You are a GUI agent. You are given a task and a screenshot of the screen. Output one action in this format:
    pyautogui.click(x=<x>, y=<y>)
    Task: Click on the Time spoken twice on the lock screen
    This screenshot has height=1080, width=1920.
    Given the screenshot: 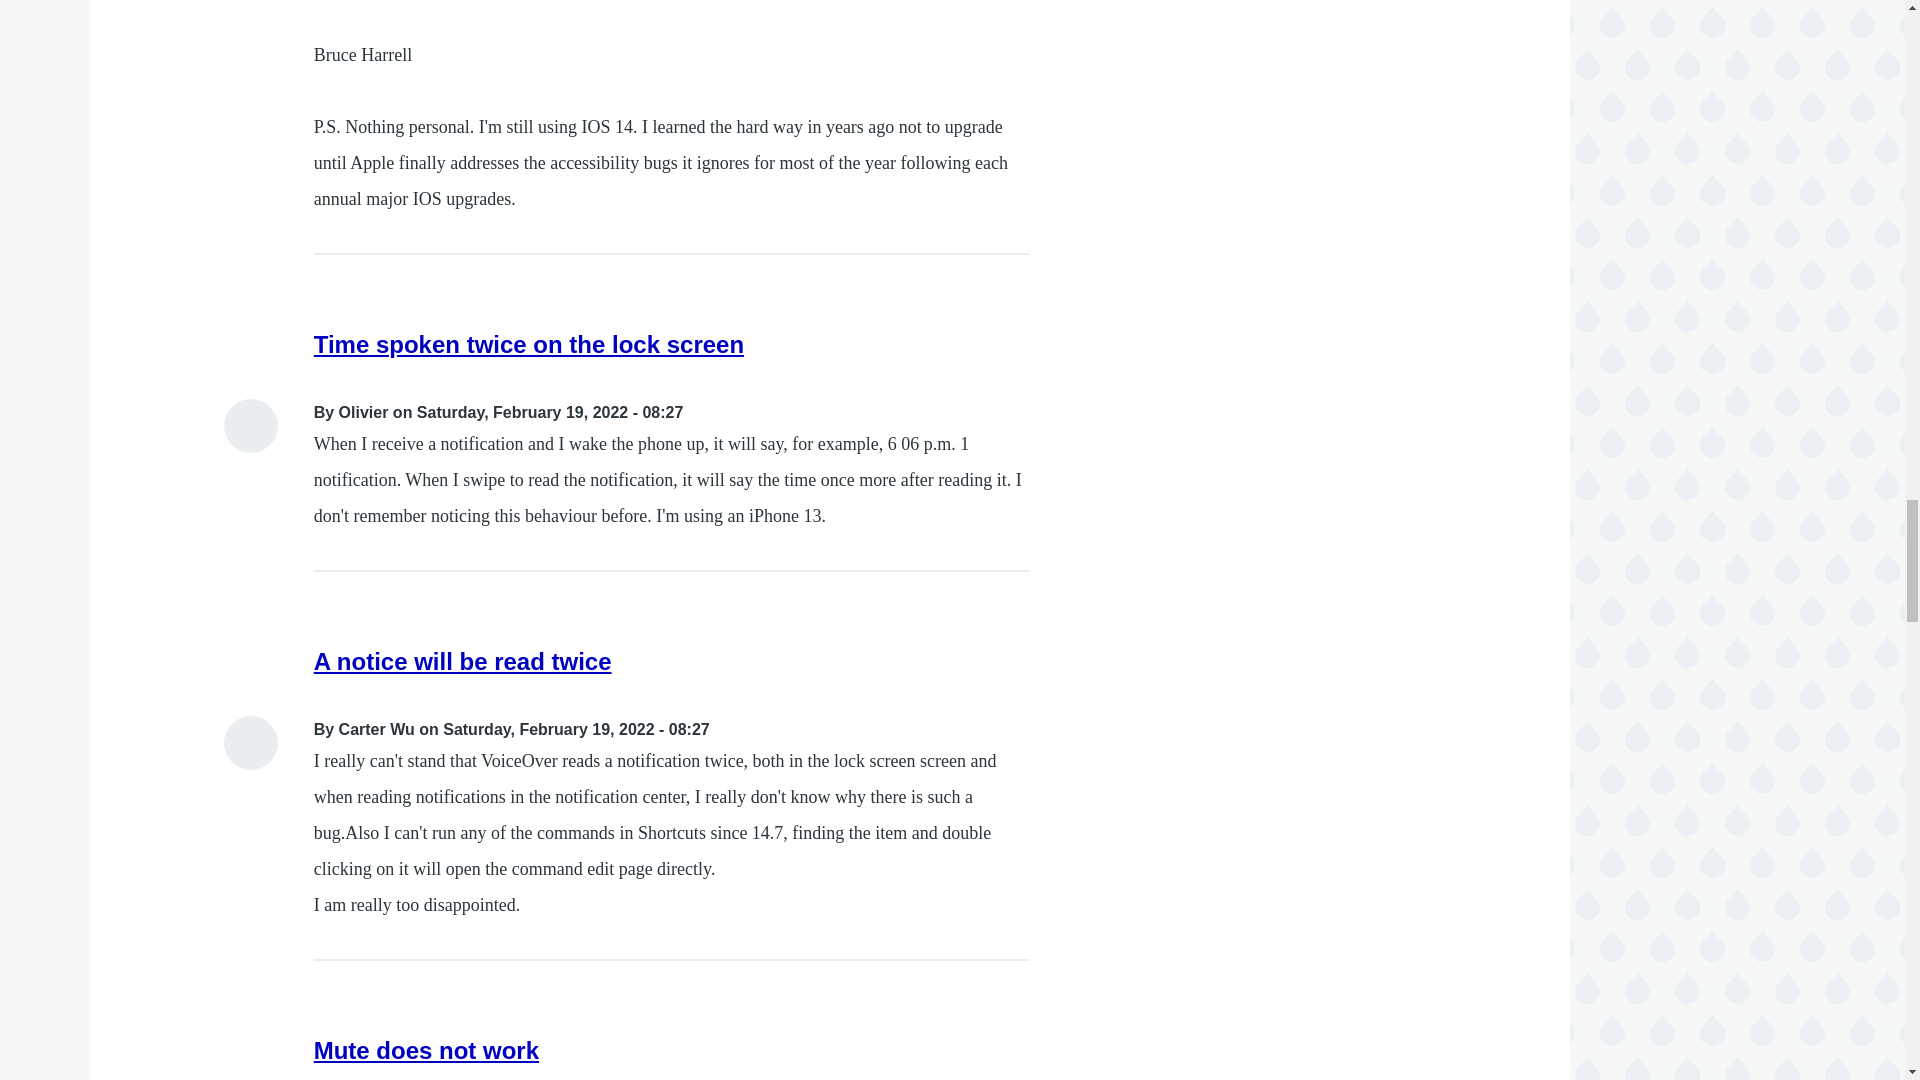 What is the action you would take?
    pyautogui.click(x=529, y=344)
    